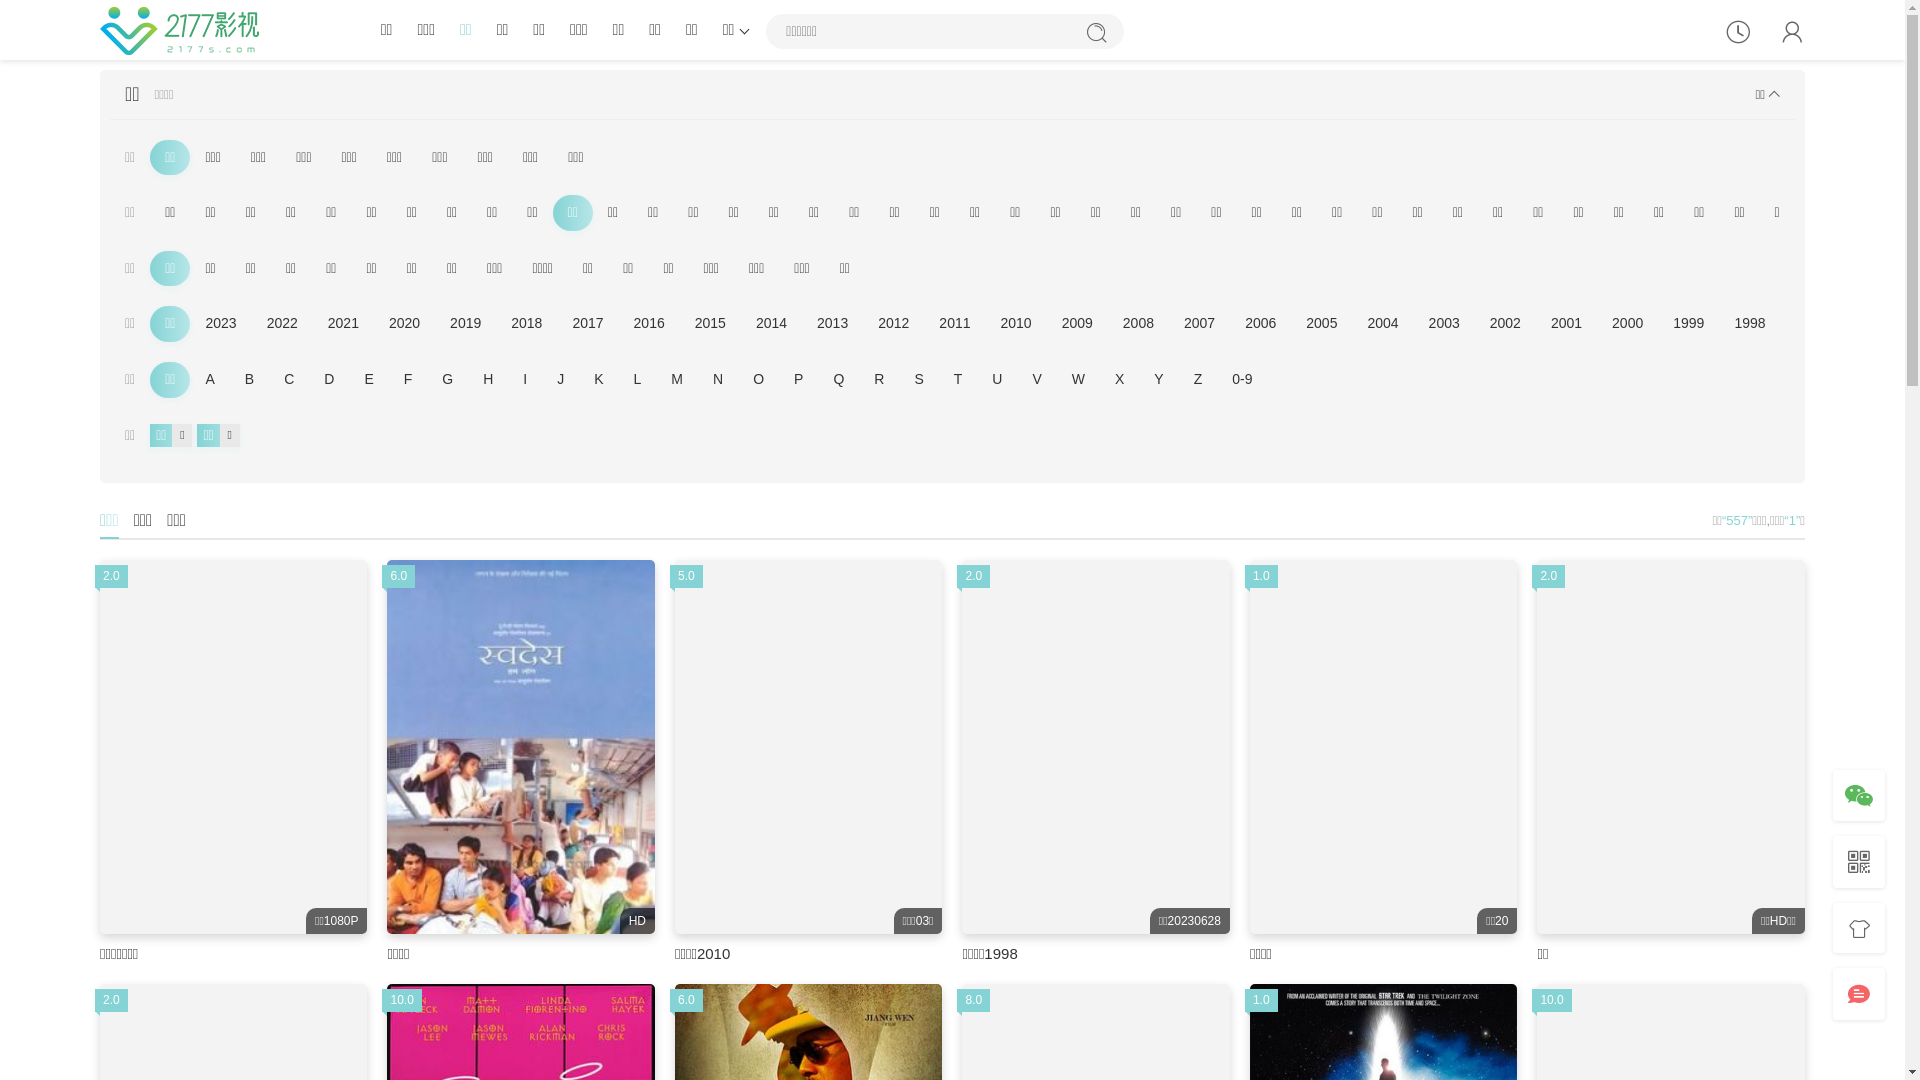 Image resolution: width=1920 pixels, height=1080 pixels. I want to click on 2004, so click(1382, 324).